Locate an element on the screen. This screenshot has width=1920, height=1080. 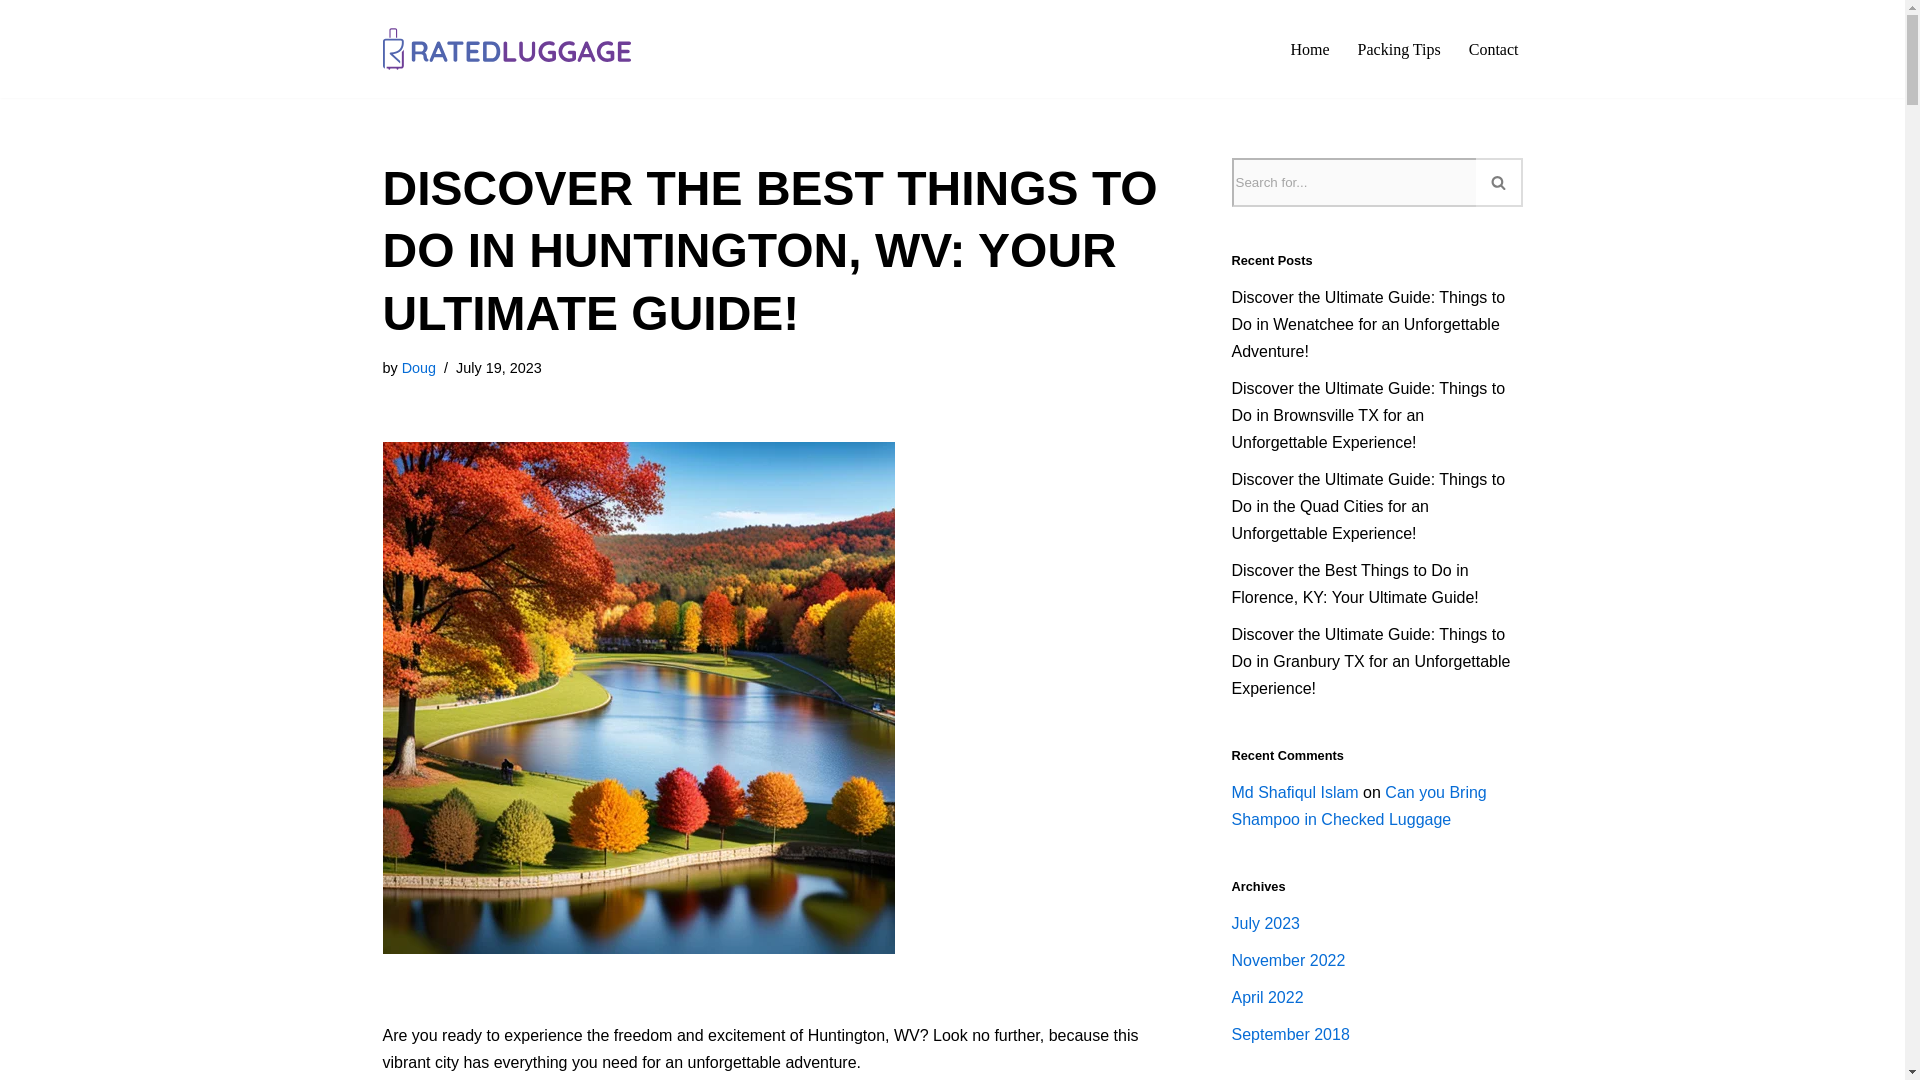
Home is located at coordinates (1309, 48).